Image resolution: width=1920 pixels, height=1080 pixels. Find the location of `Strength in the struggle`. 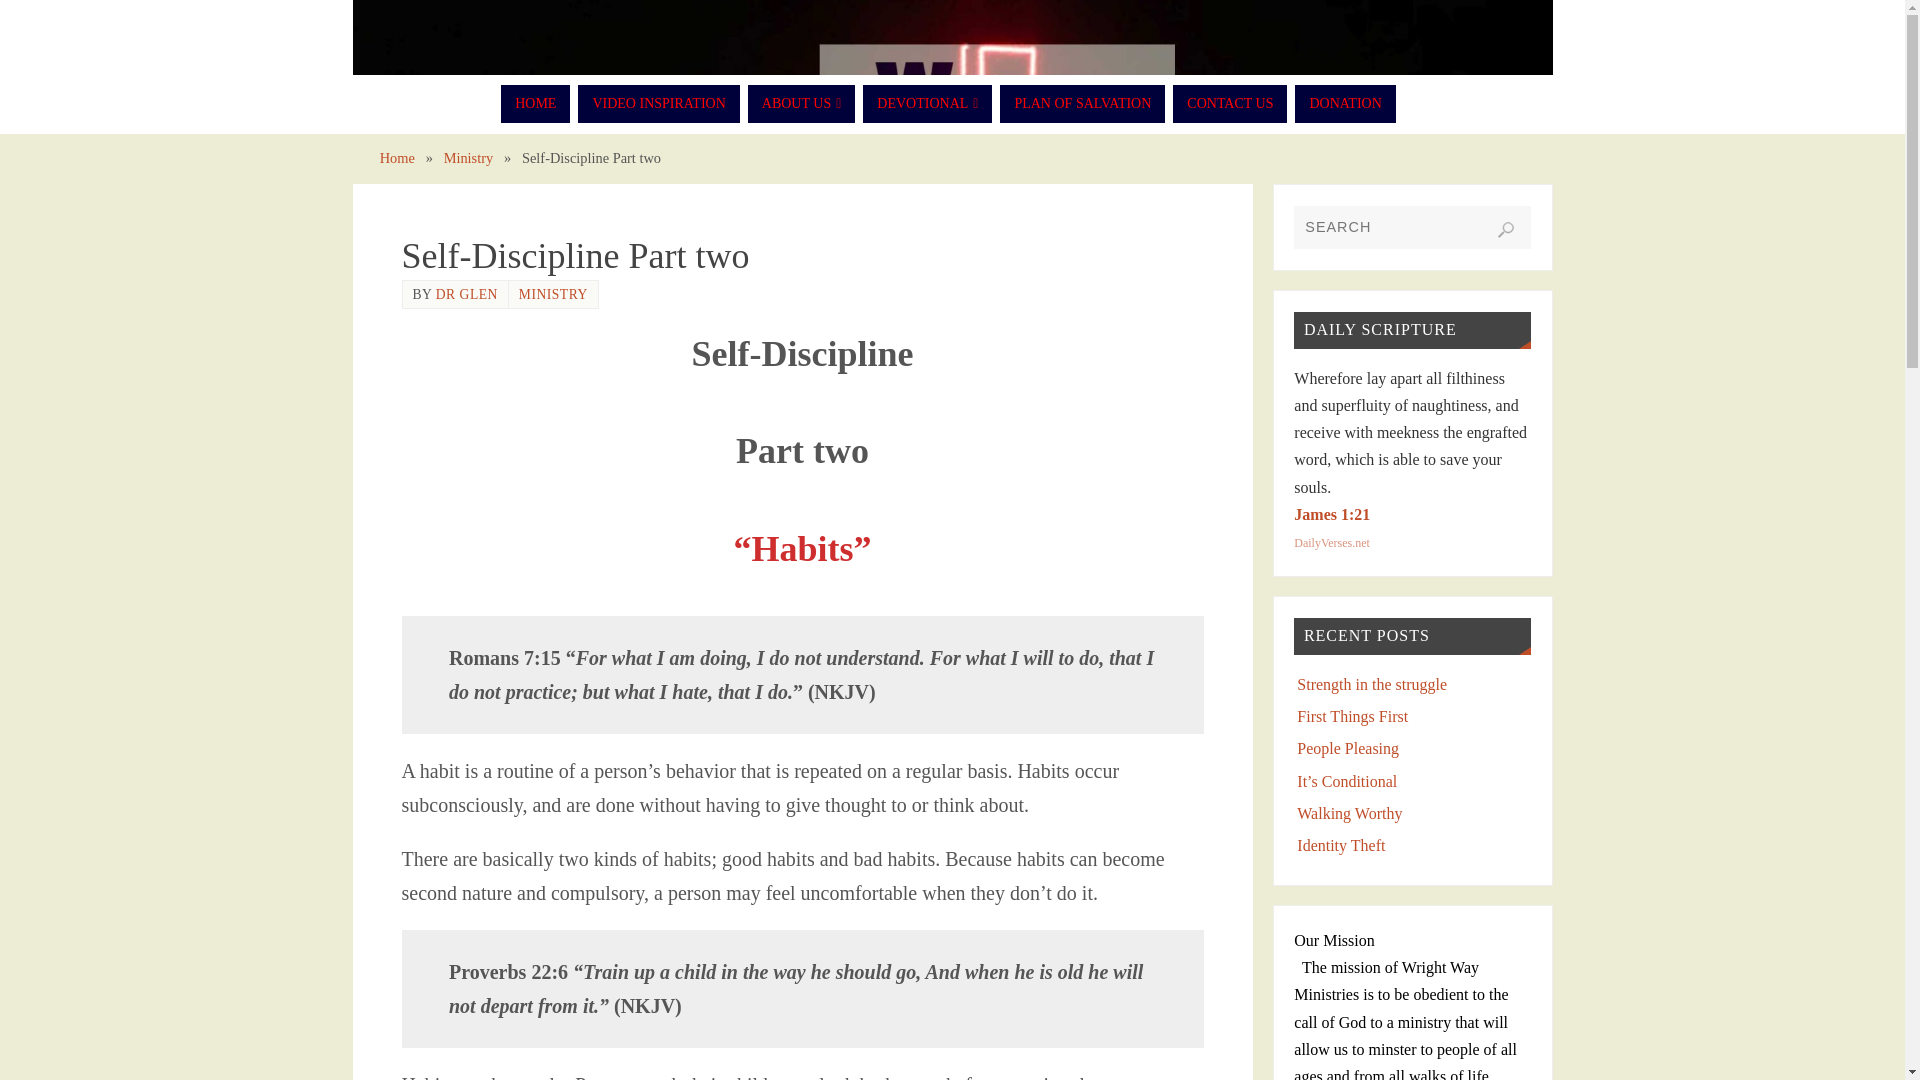

Strength in the struggle is located at coordinates (1372, 684).